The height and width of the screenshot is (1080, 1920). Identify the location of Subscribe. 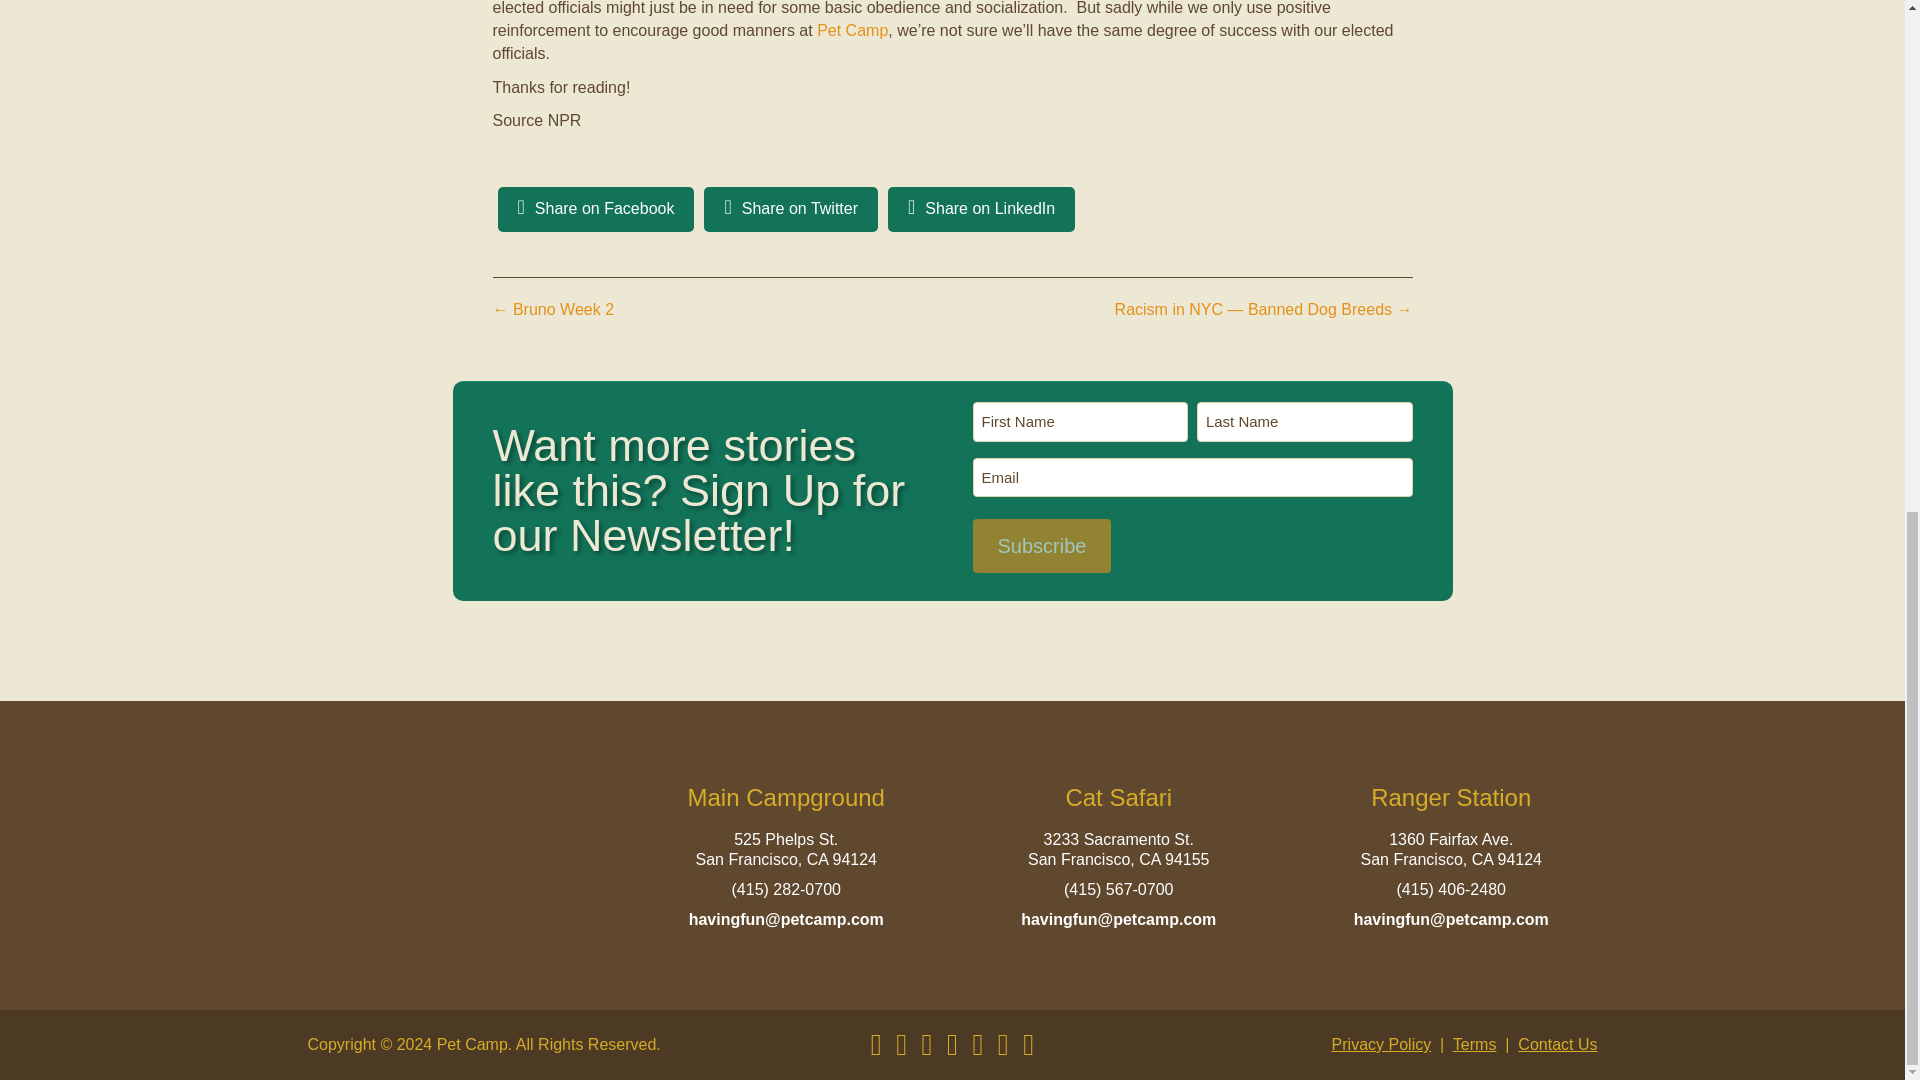
(1041, 546).